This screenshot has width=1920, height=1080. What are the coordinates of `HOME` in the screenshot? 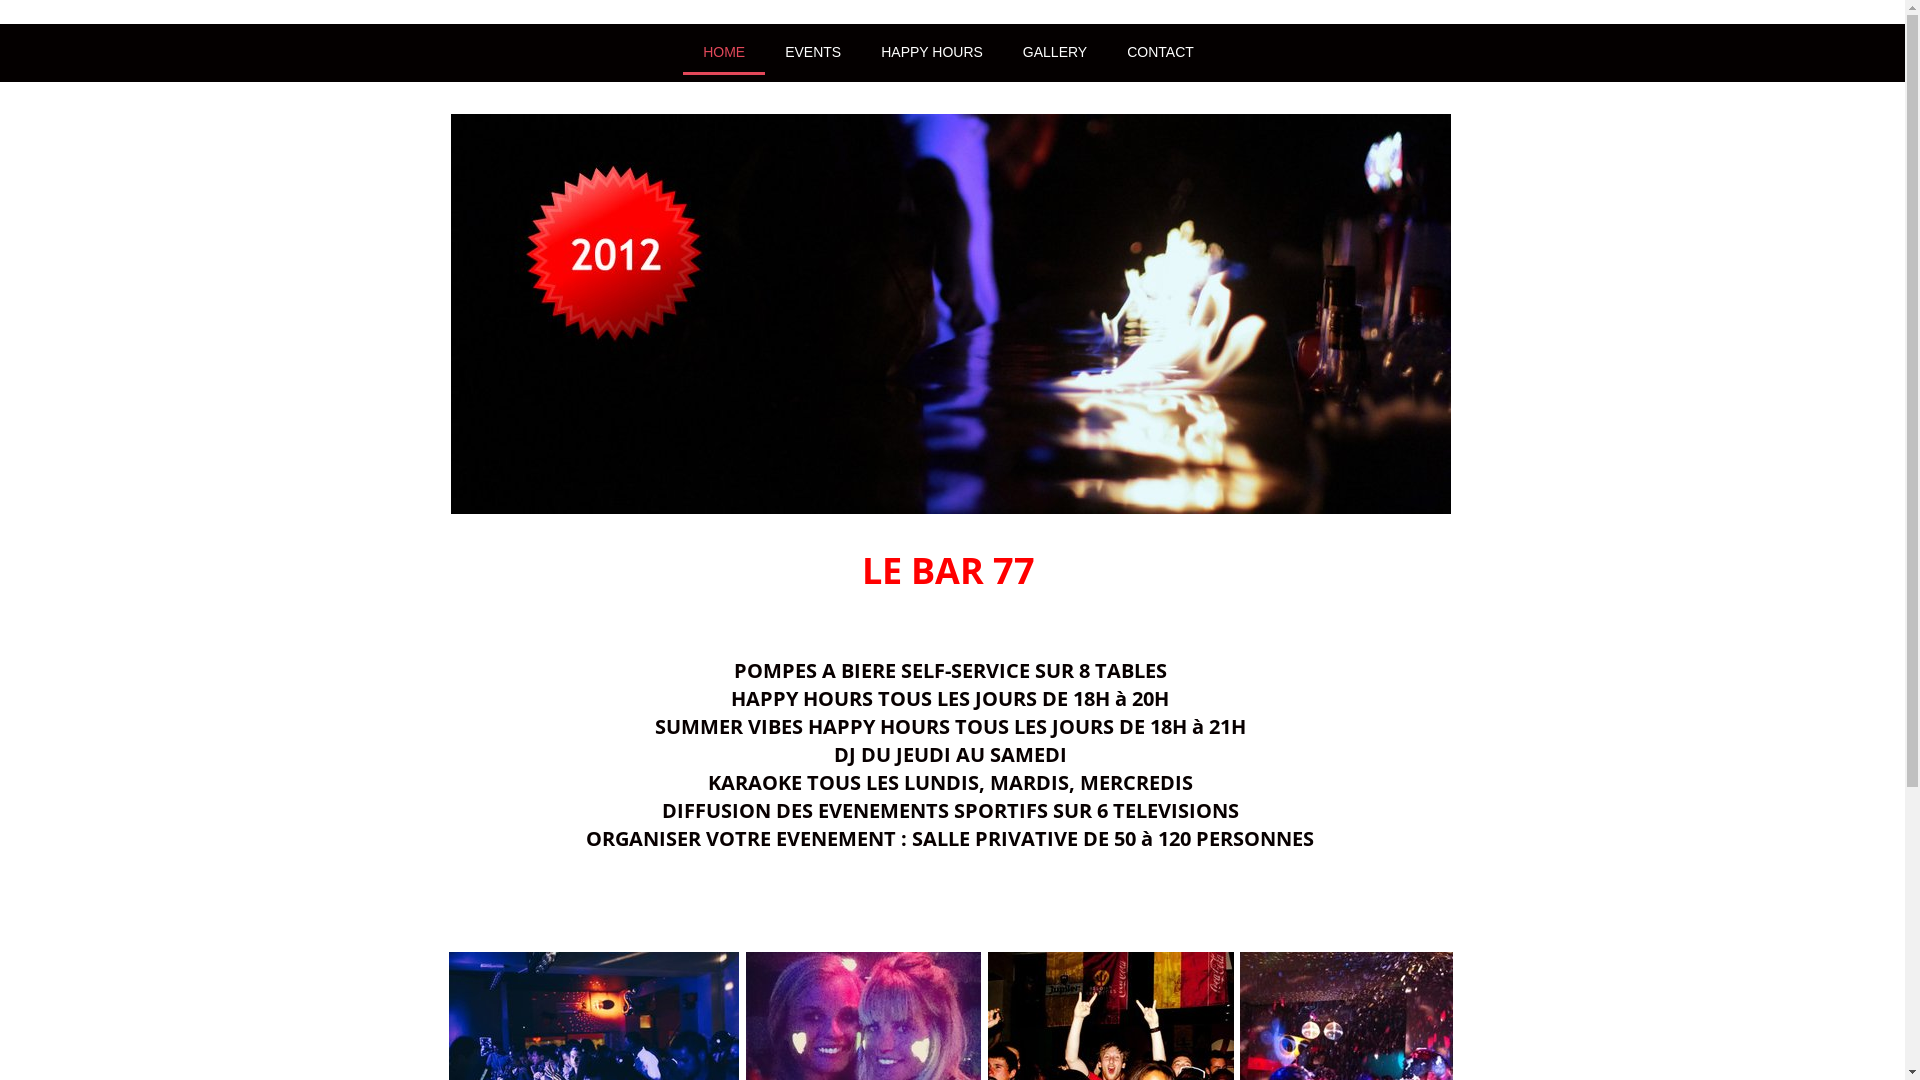 It's located at (724, 52).